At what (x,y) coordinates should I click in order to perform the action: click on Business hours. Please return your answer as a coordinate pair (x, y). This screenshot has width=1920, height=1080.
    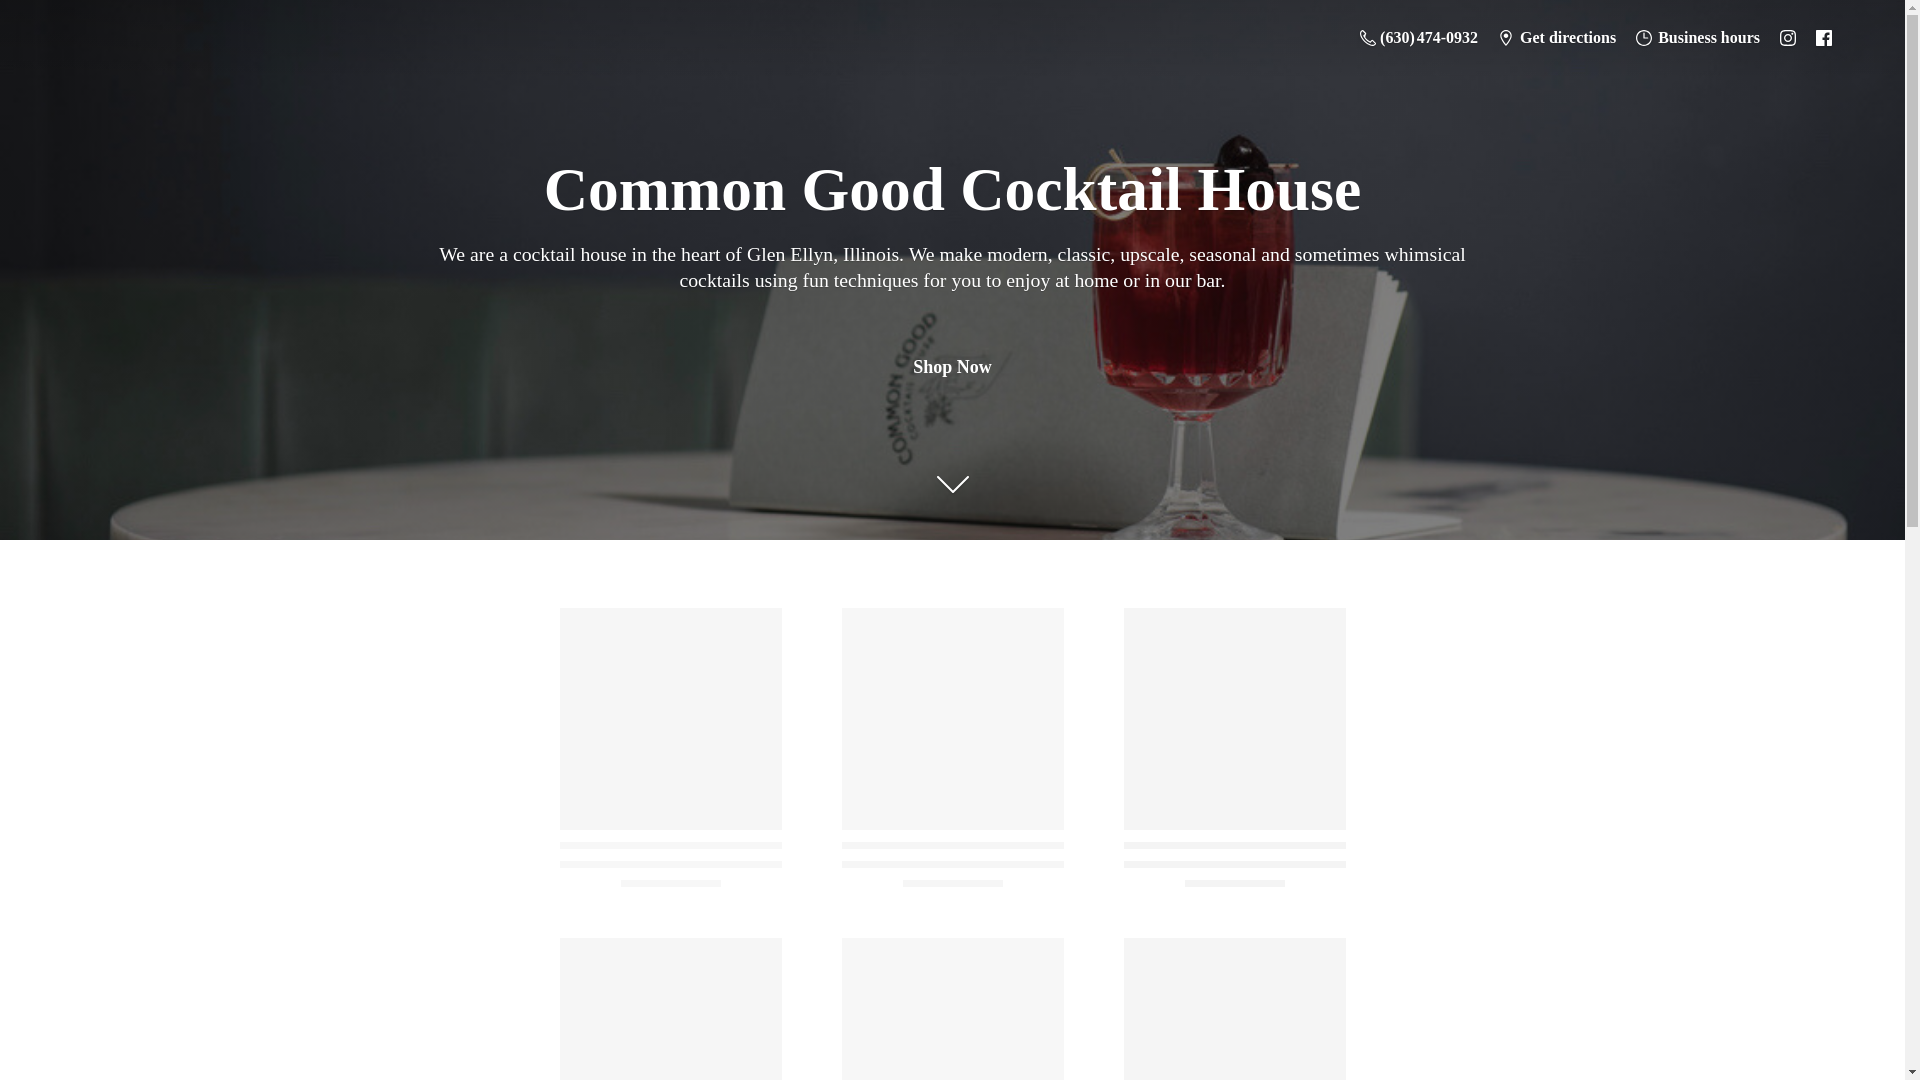
    Looking at the image, I should click on (1698, 37).